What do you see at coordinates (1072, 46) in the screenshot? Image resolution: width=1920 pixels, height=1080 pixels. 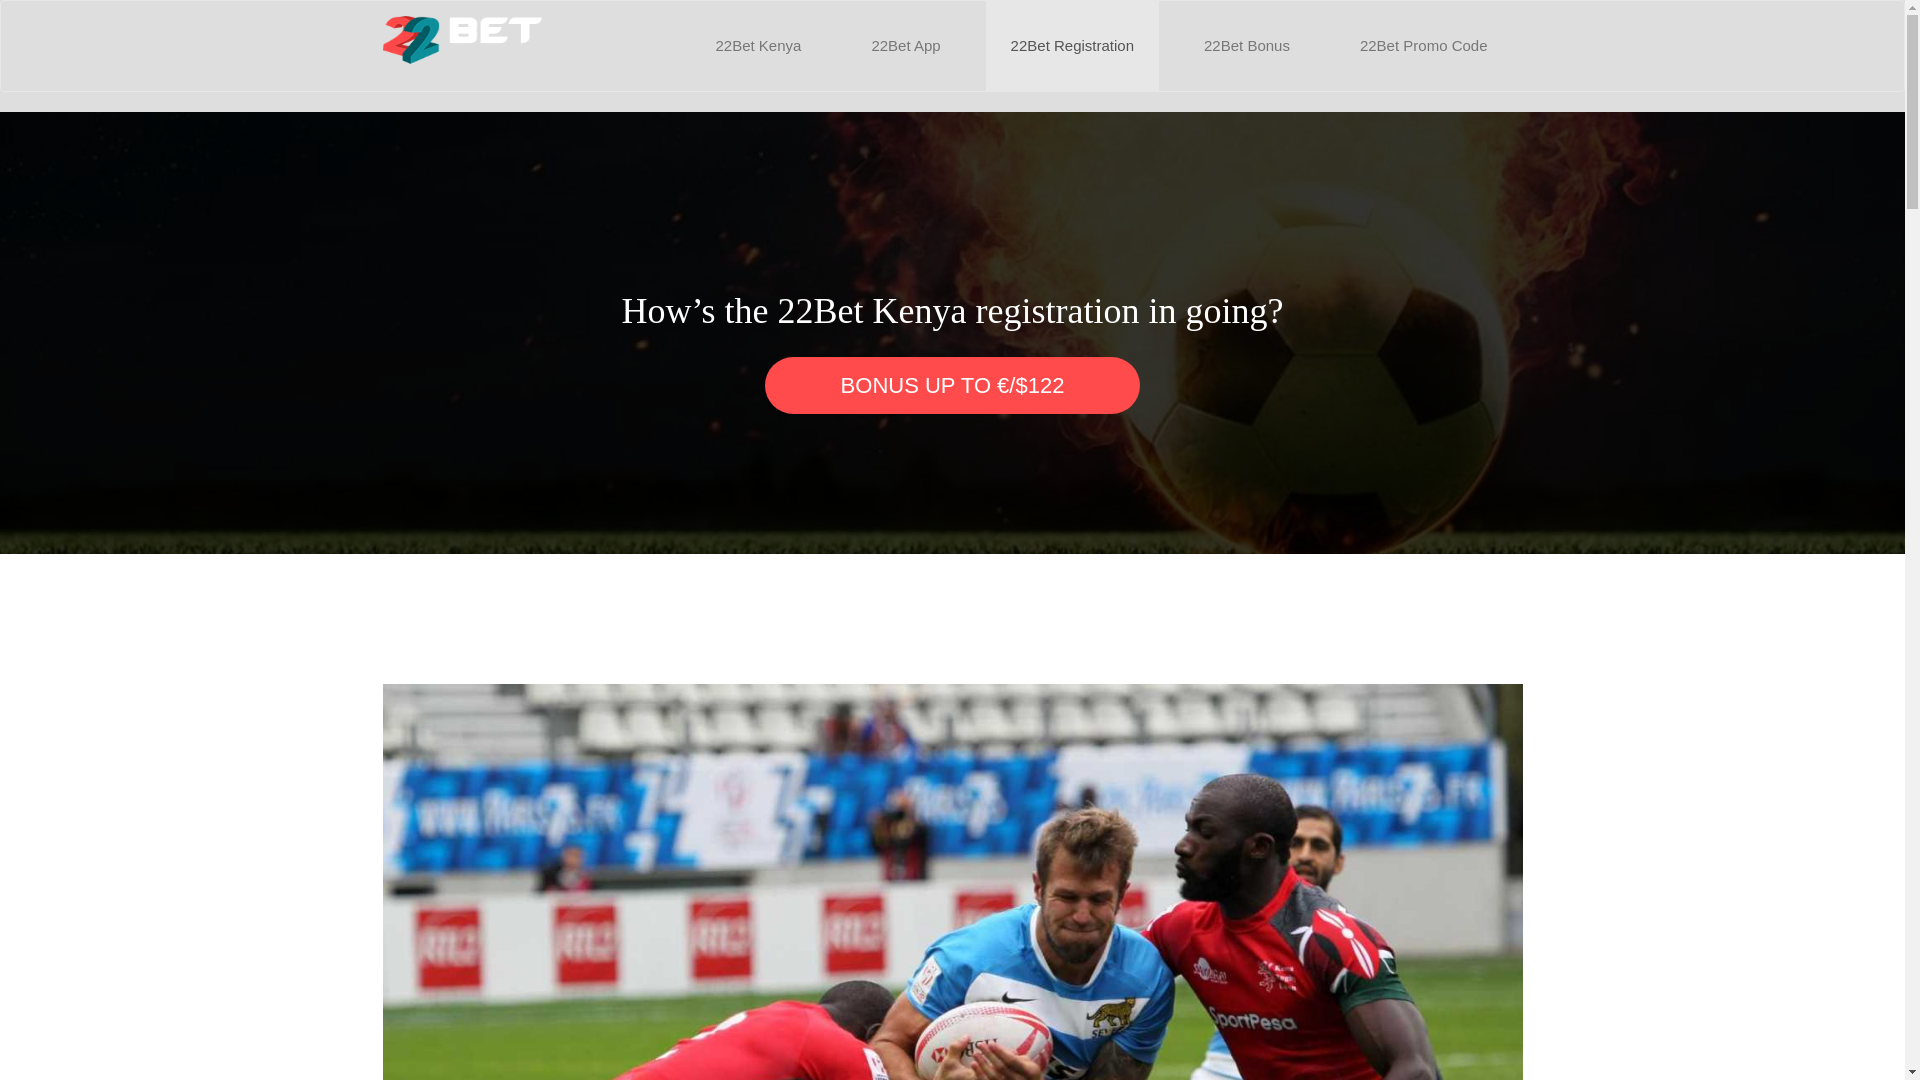 I see `22Bet Registration` at bounding box center [1072, 46].